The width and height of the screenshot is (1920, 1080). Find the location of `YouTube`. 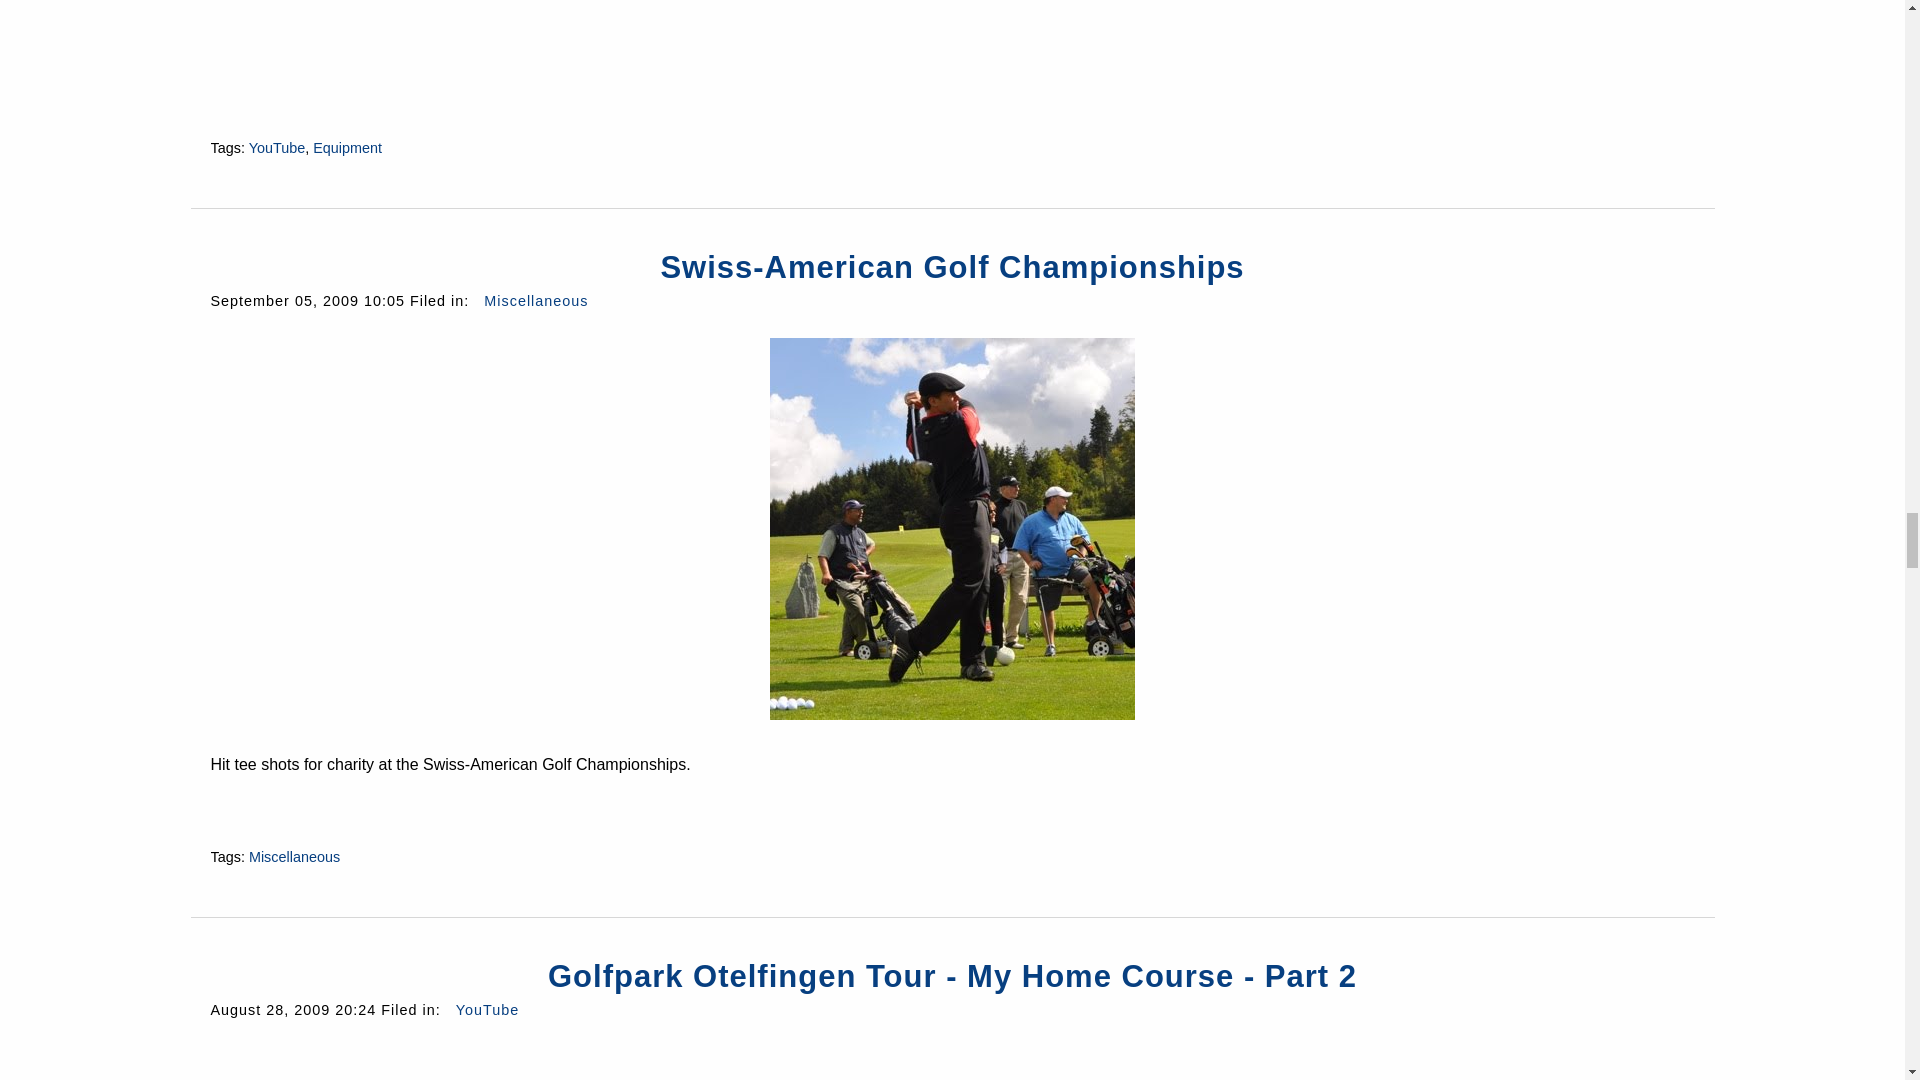

YouTube is located at coordinates (277, 148).